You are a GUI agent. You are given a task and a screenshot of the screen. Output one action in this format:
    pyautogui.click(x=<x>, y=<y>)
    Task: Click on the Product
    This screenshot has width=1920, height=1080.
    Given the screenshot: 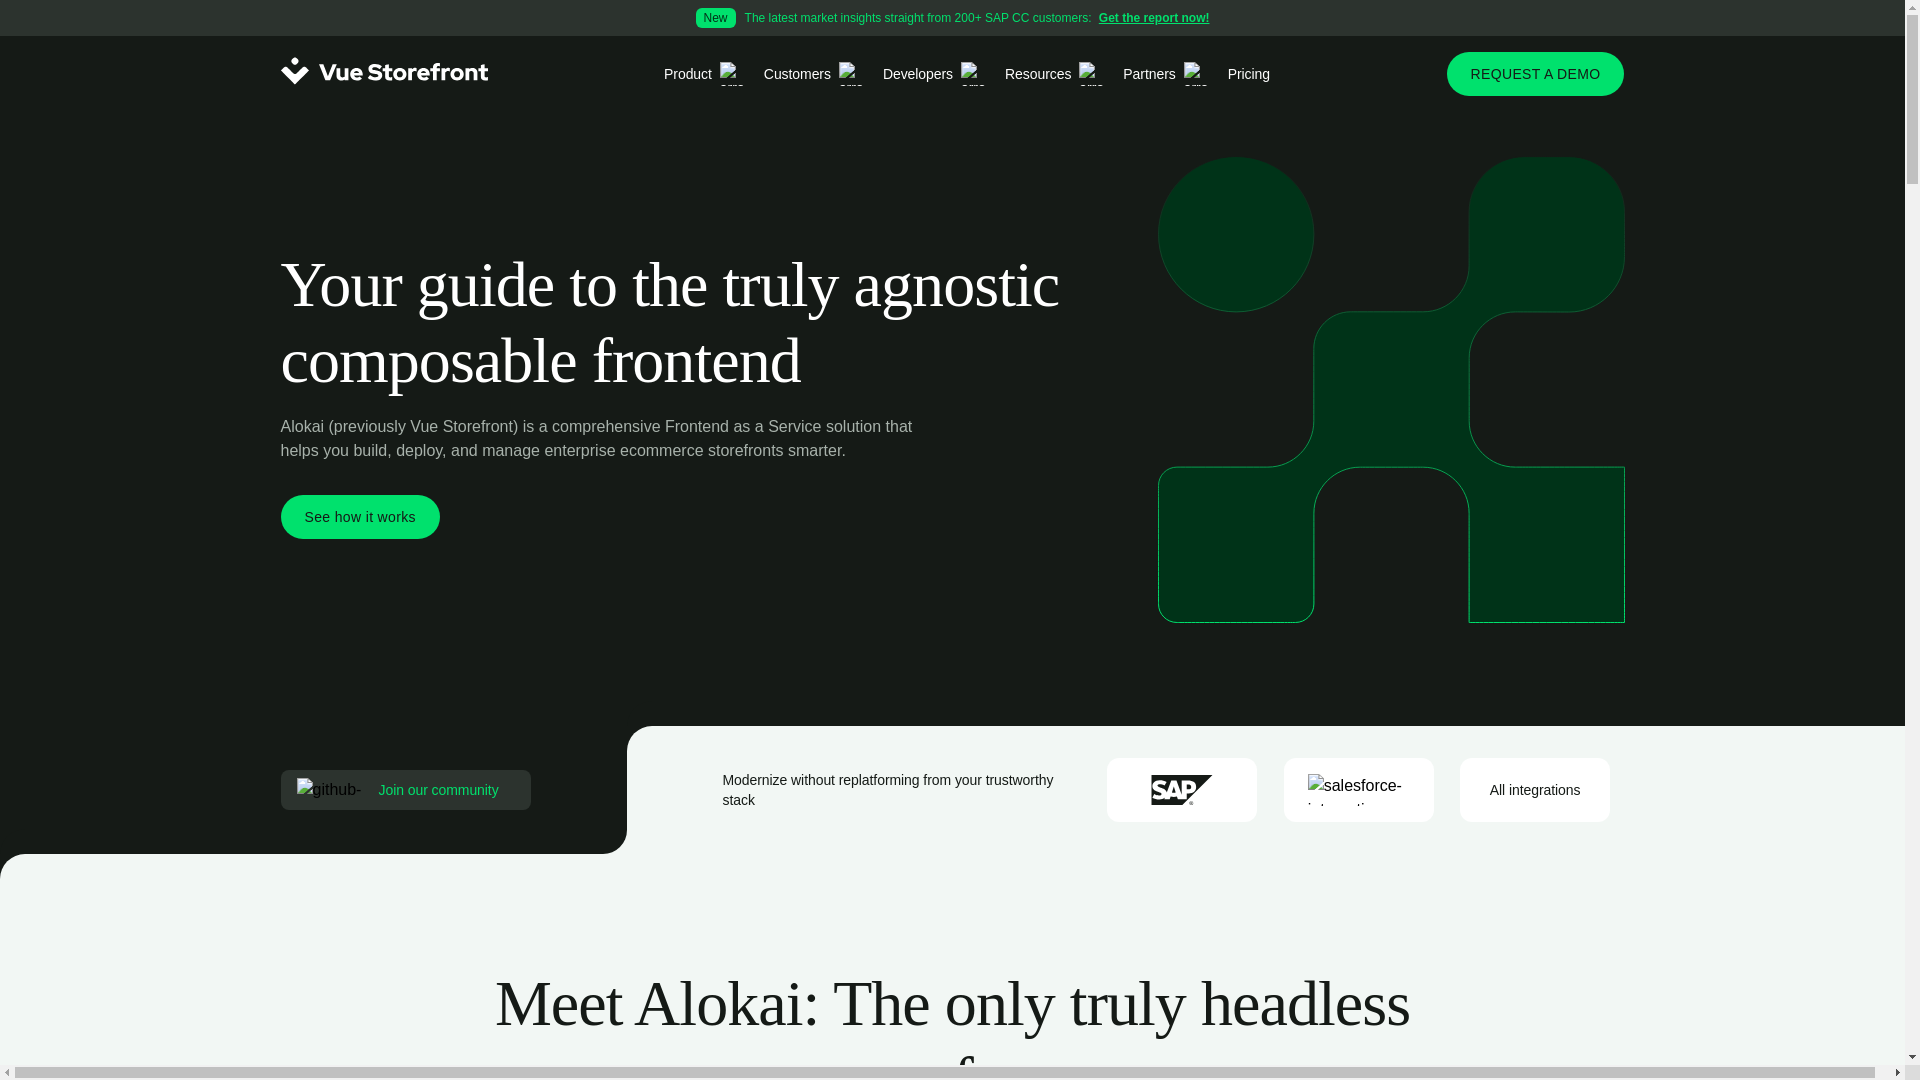 What is the action you would take?
    pyautogui.click(x=702, y=74)
    